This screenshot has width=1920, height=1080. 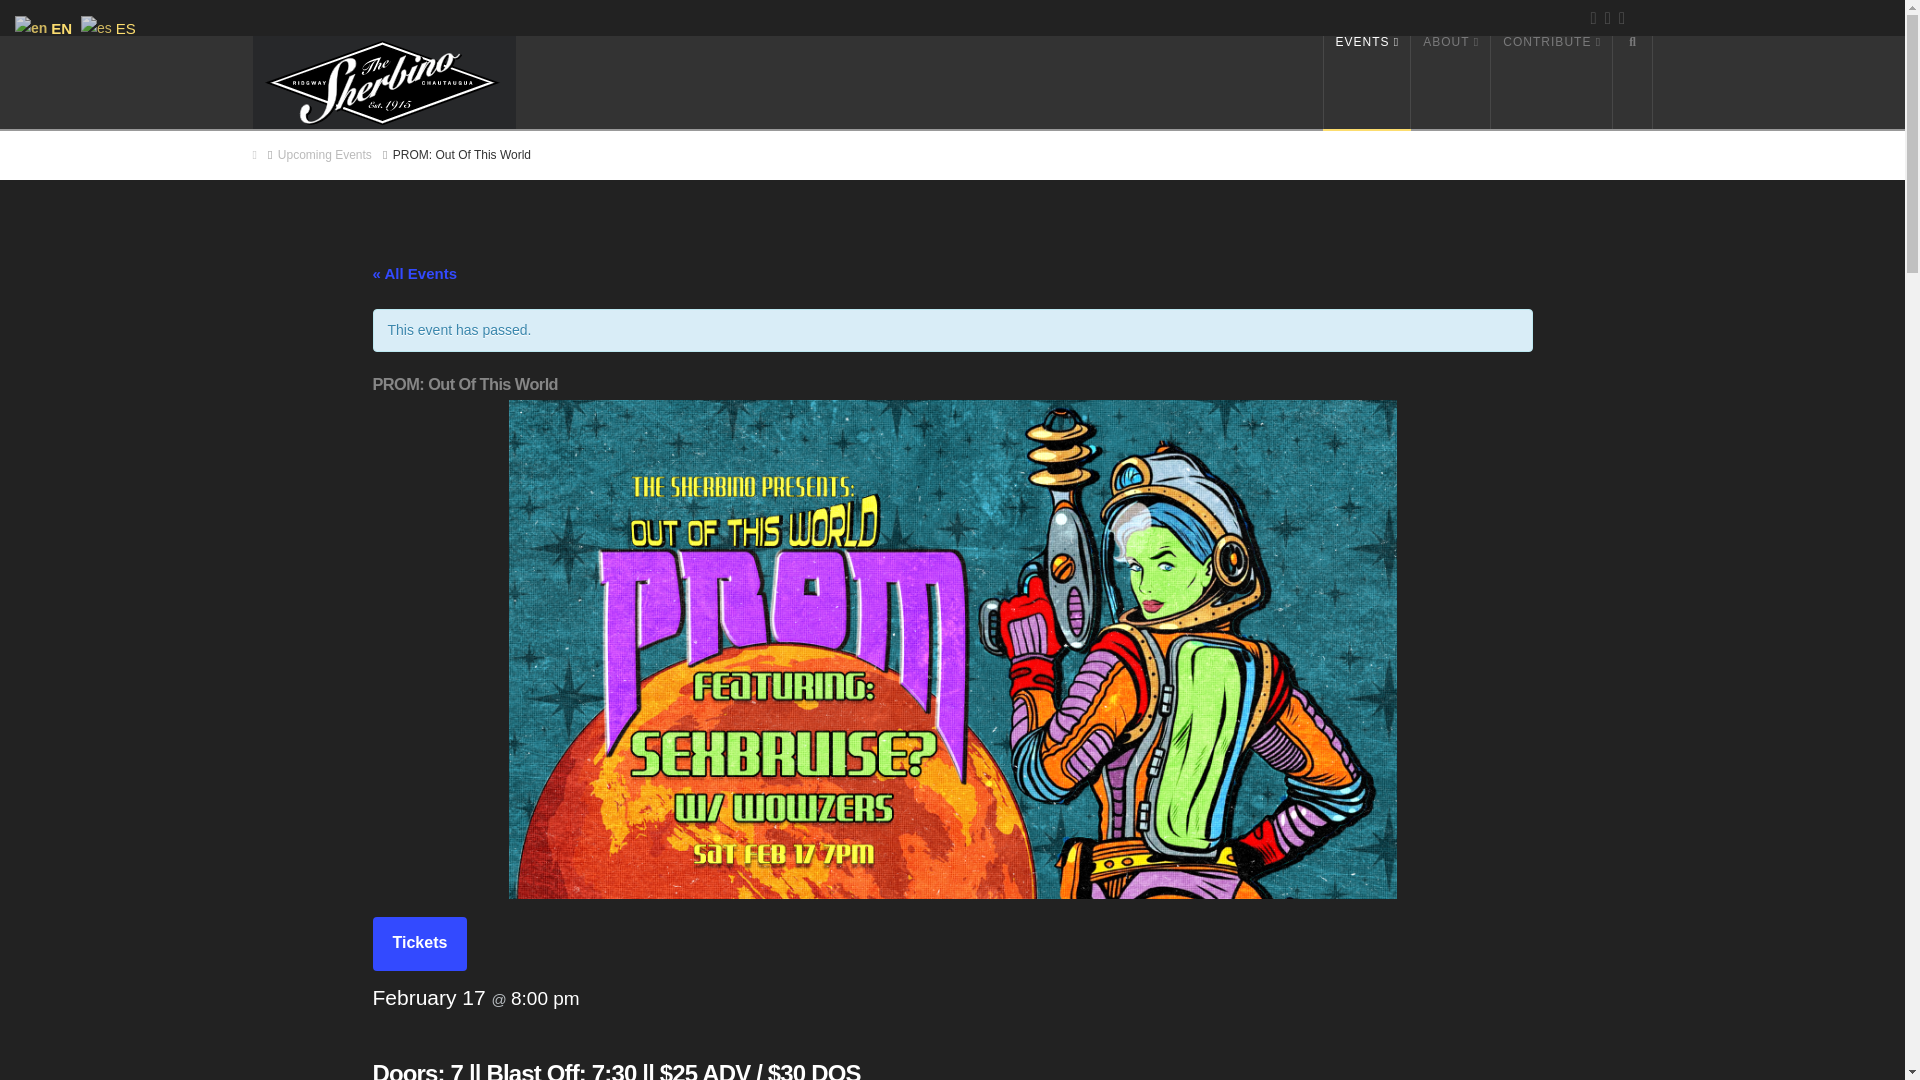 I want to click on You Are Here, so click(x=462, y=155).